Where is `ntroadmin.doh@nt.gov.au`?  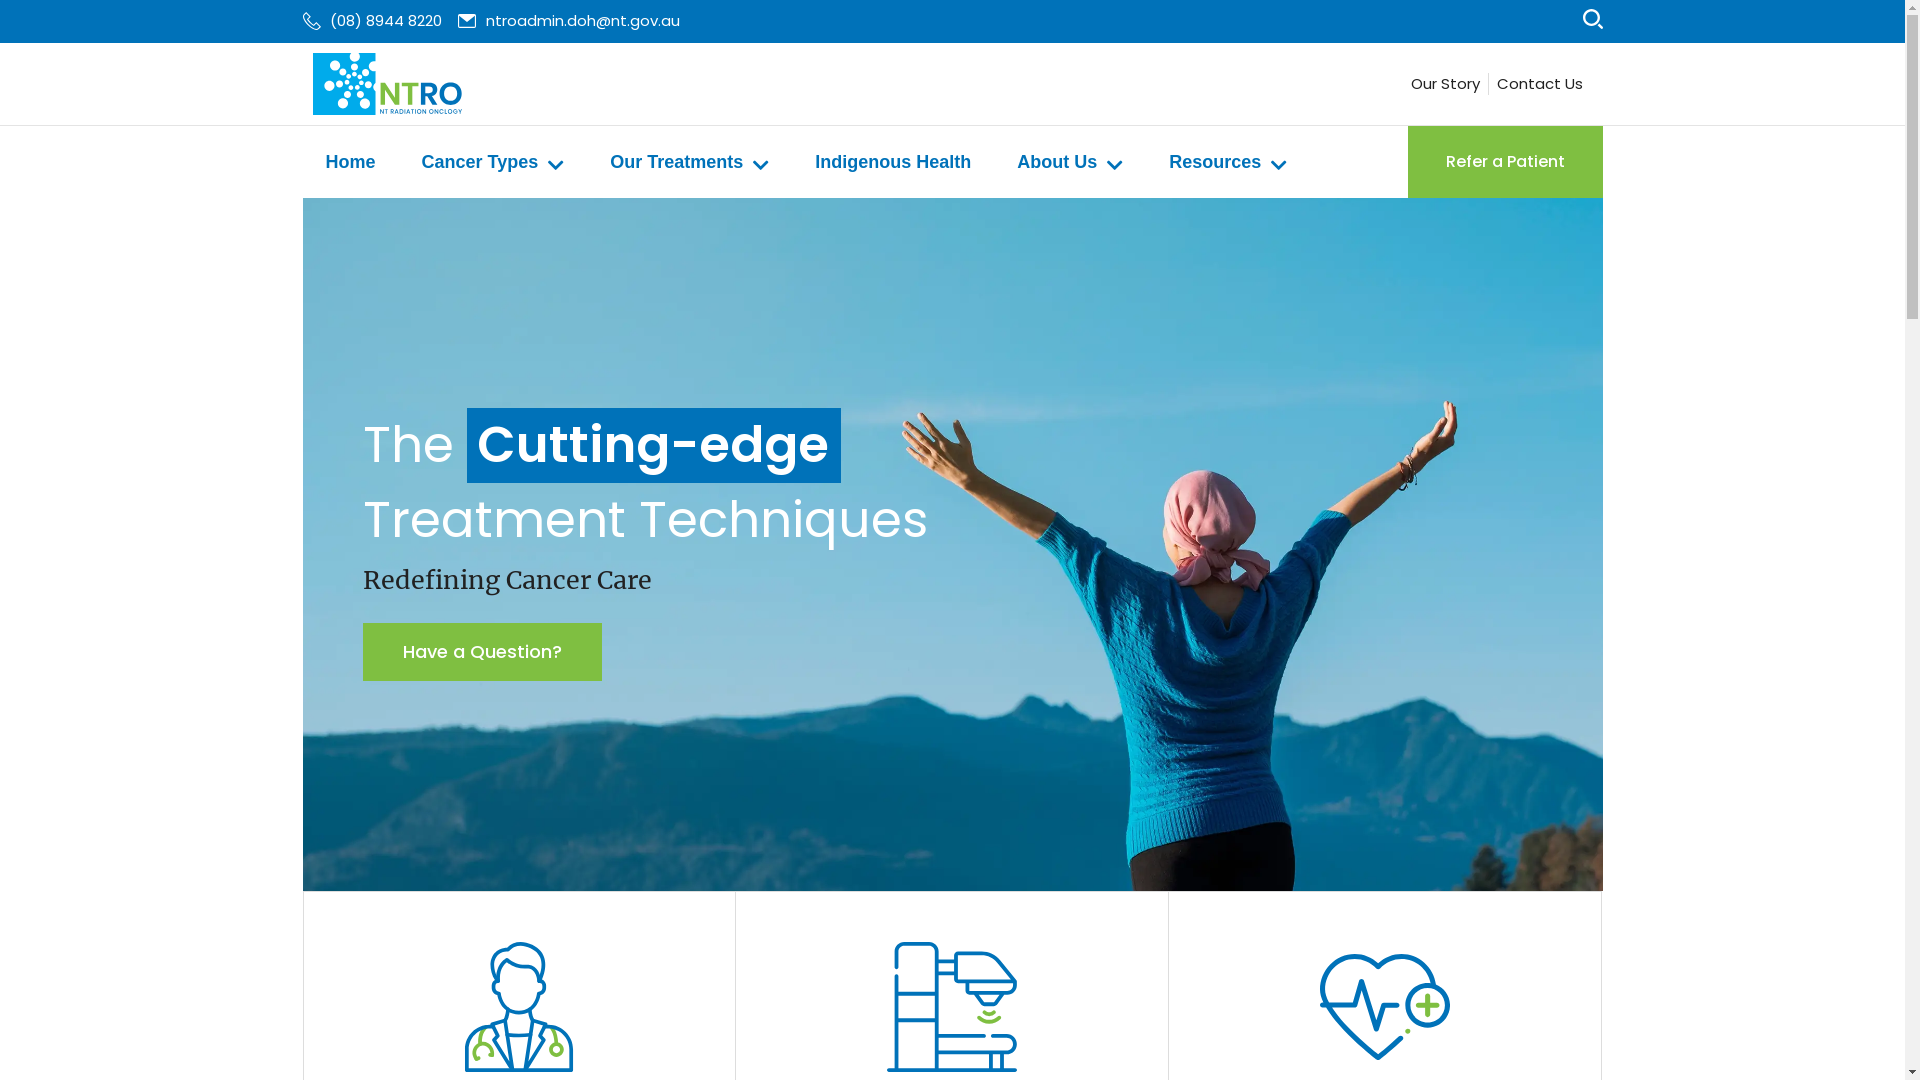 ntroadmin.doh@nt.gov.au is located at coordinates (569, 22).